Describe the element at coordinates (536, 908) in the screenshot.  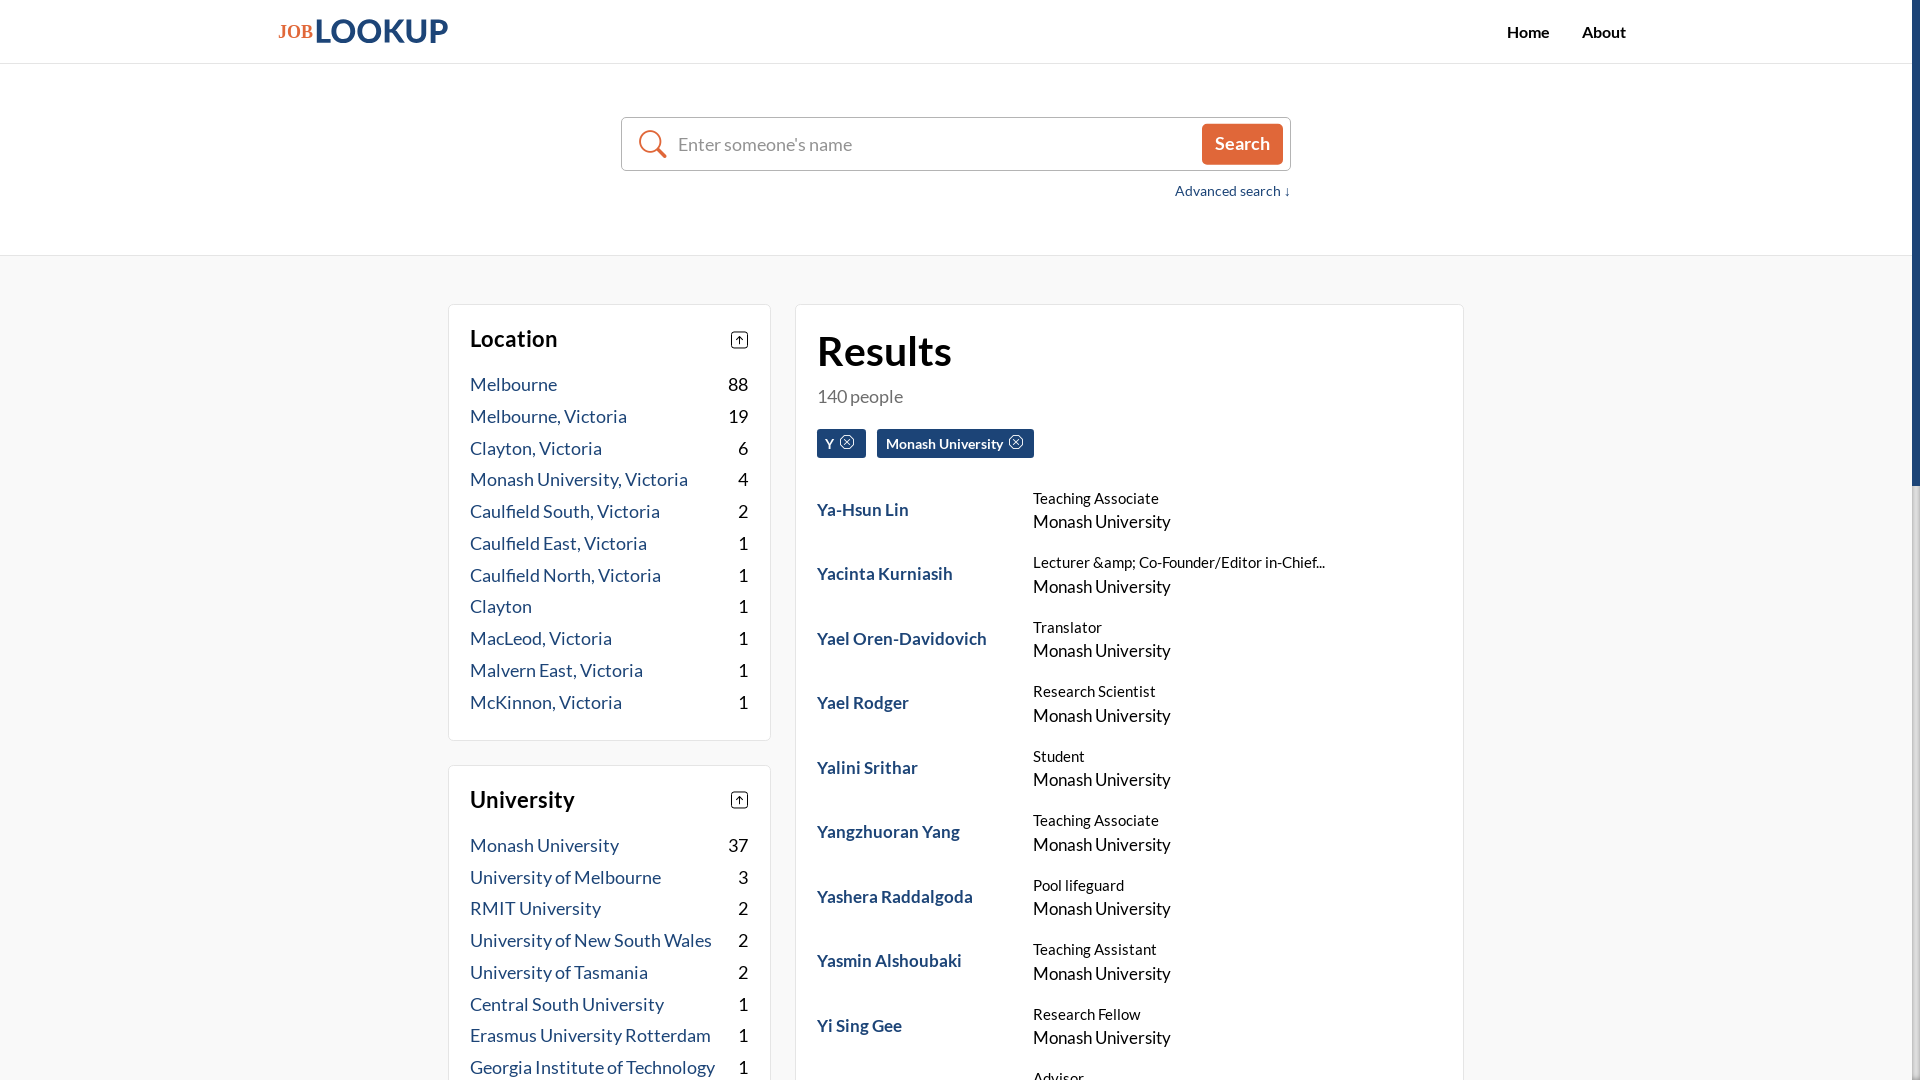
I see `RMIT University` at that location.